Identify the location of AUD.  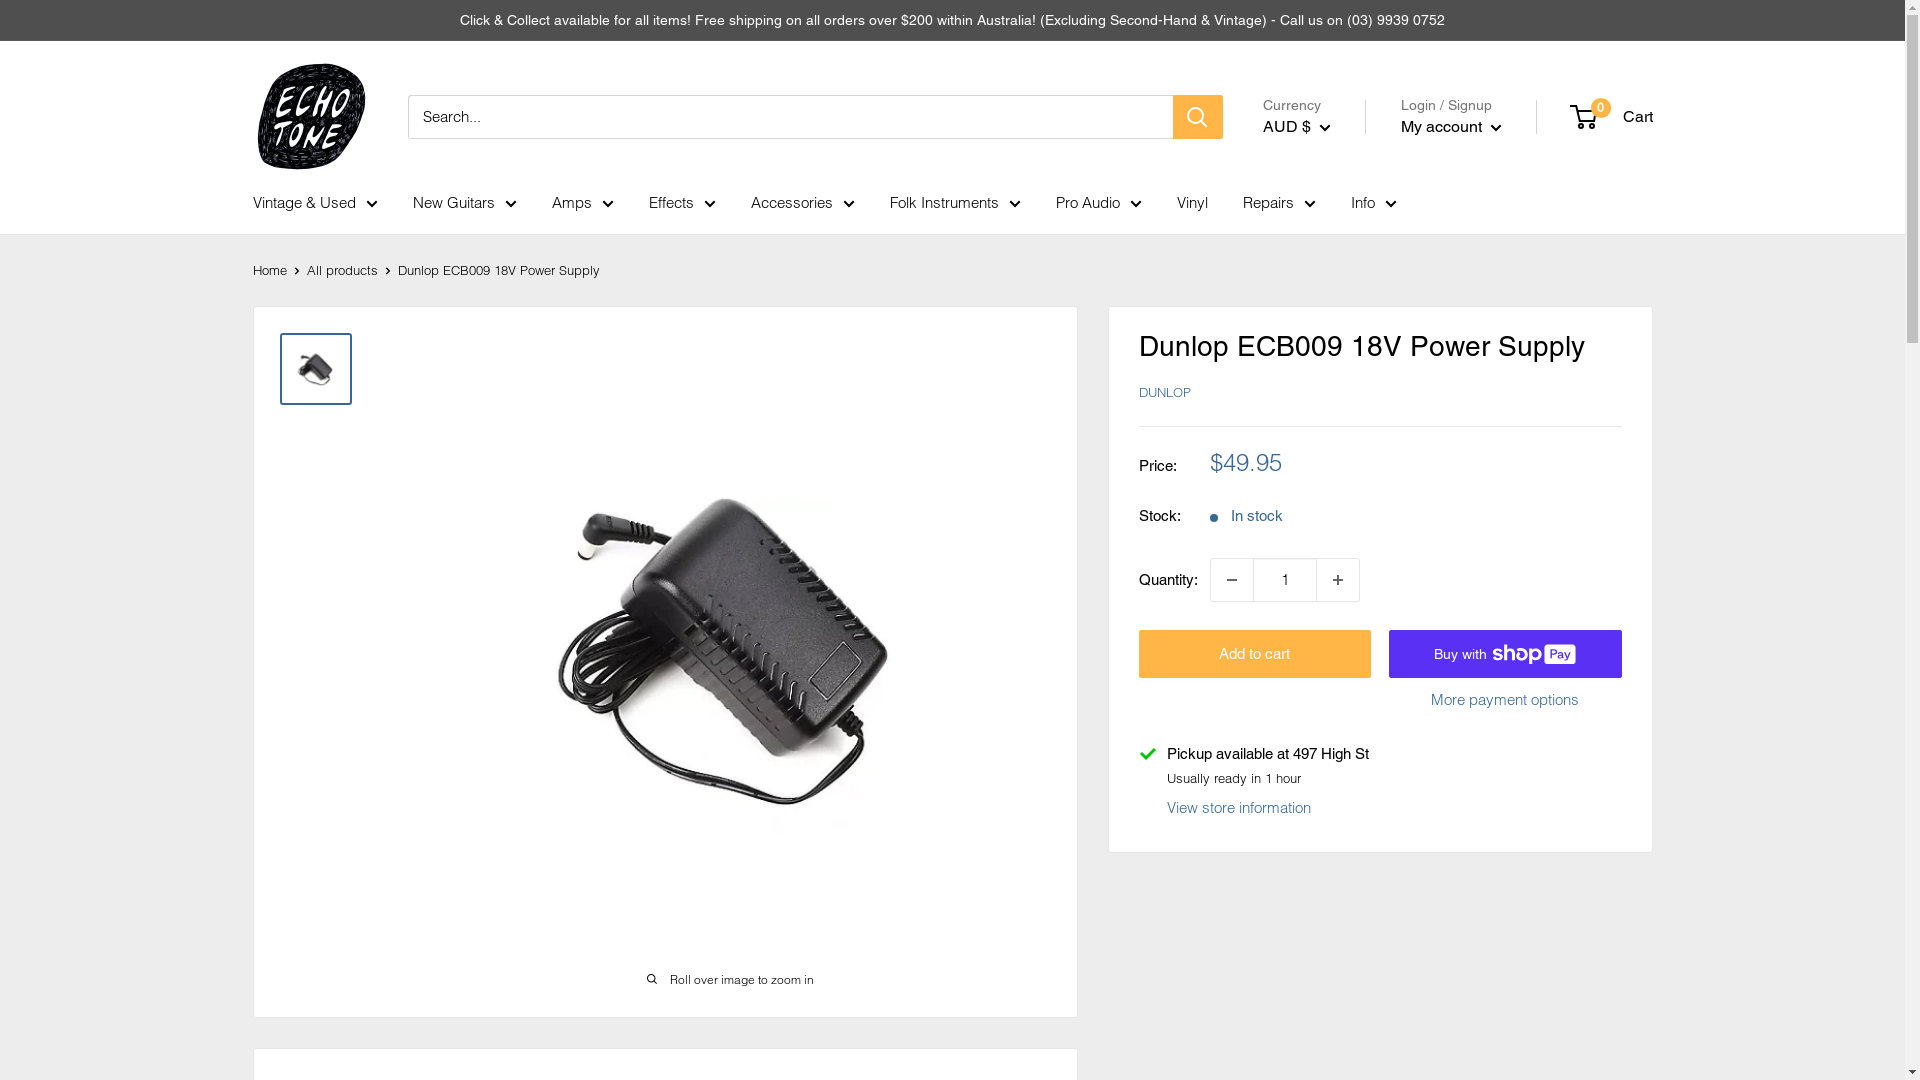
(1325, 492).